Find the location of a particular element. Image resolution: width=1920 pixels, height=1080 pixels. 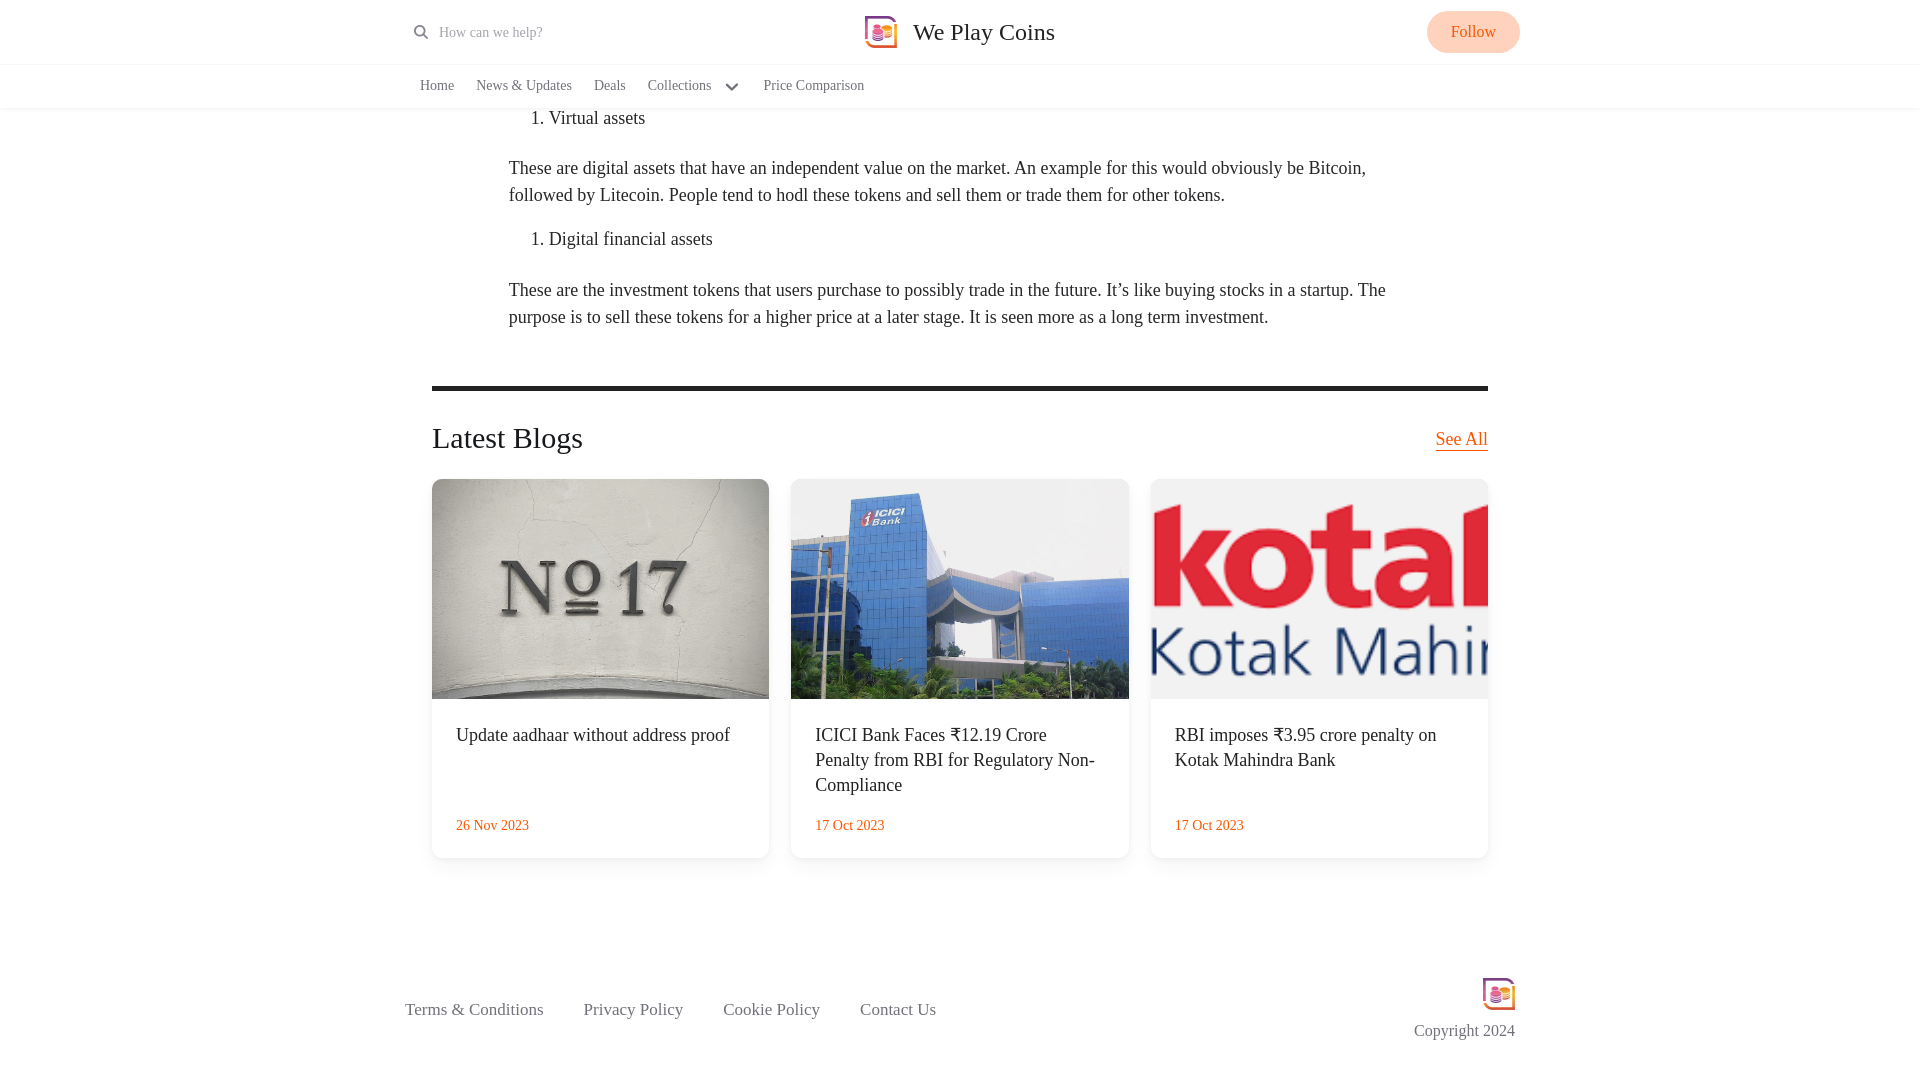

Cookie Policy is located at coordinates (771, 1010).